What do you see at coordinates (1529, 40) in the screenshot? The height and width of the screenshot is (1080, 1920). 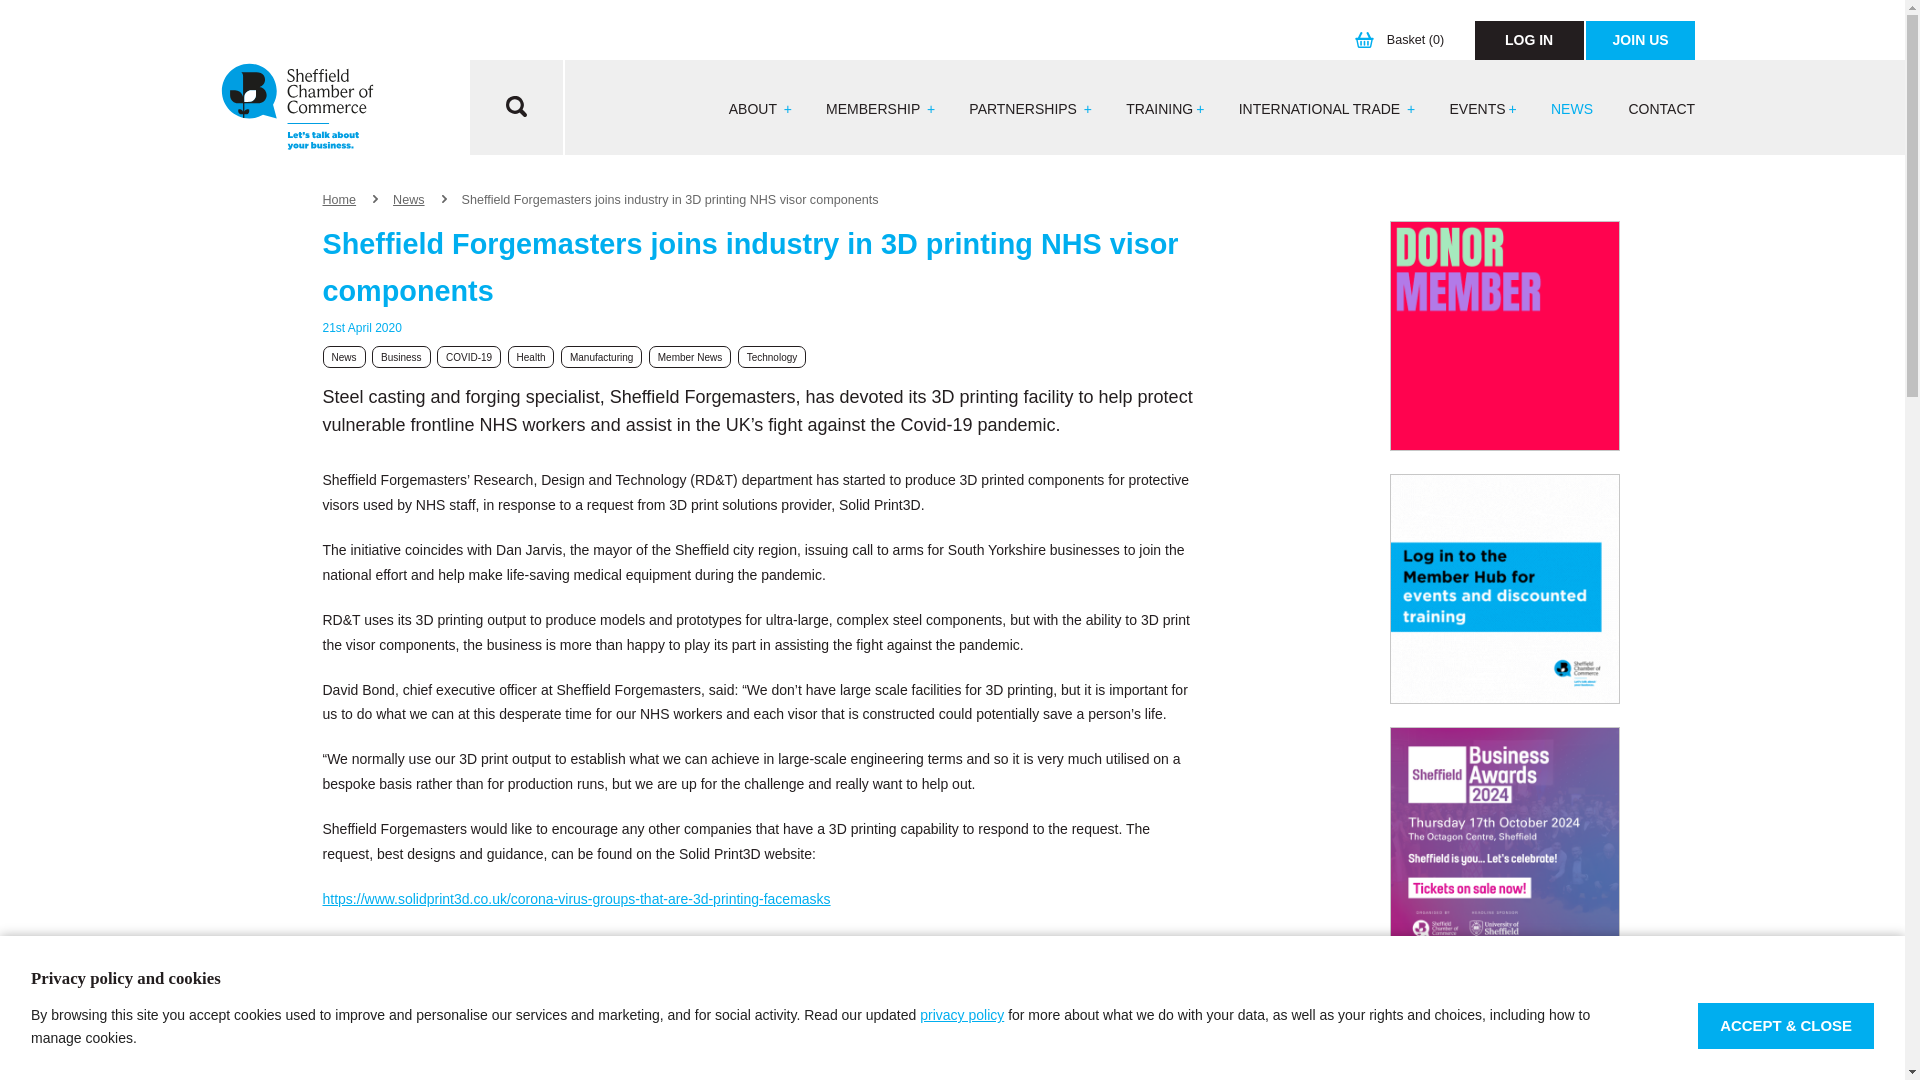 I see `LOG IN` at bounding box center [1529, 40].